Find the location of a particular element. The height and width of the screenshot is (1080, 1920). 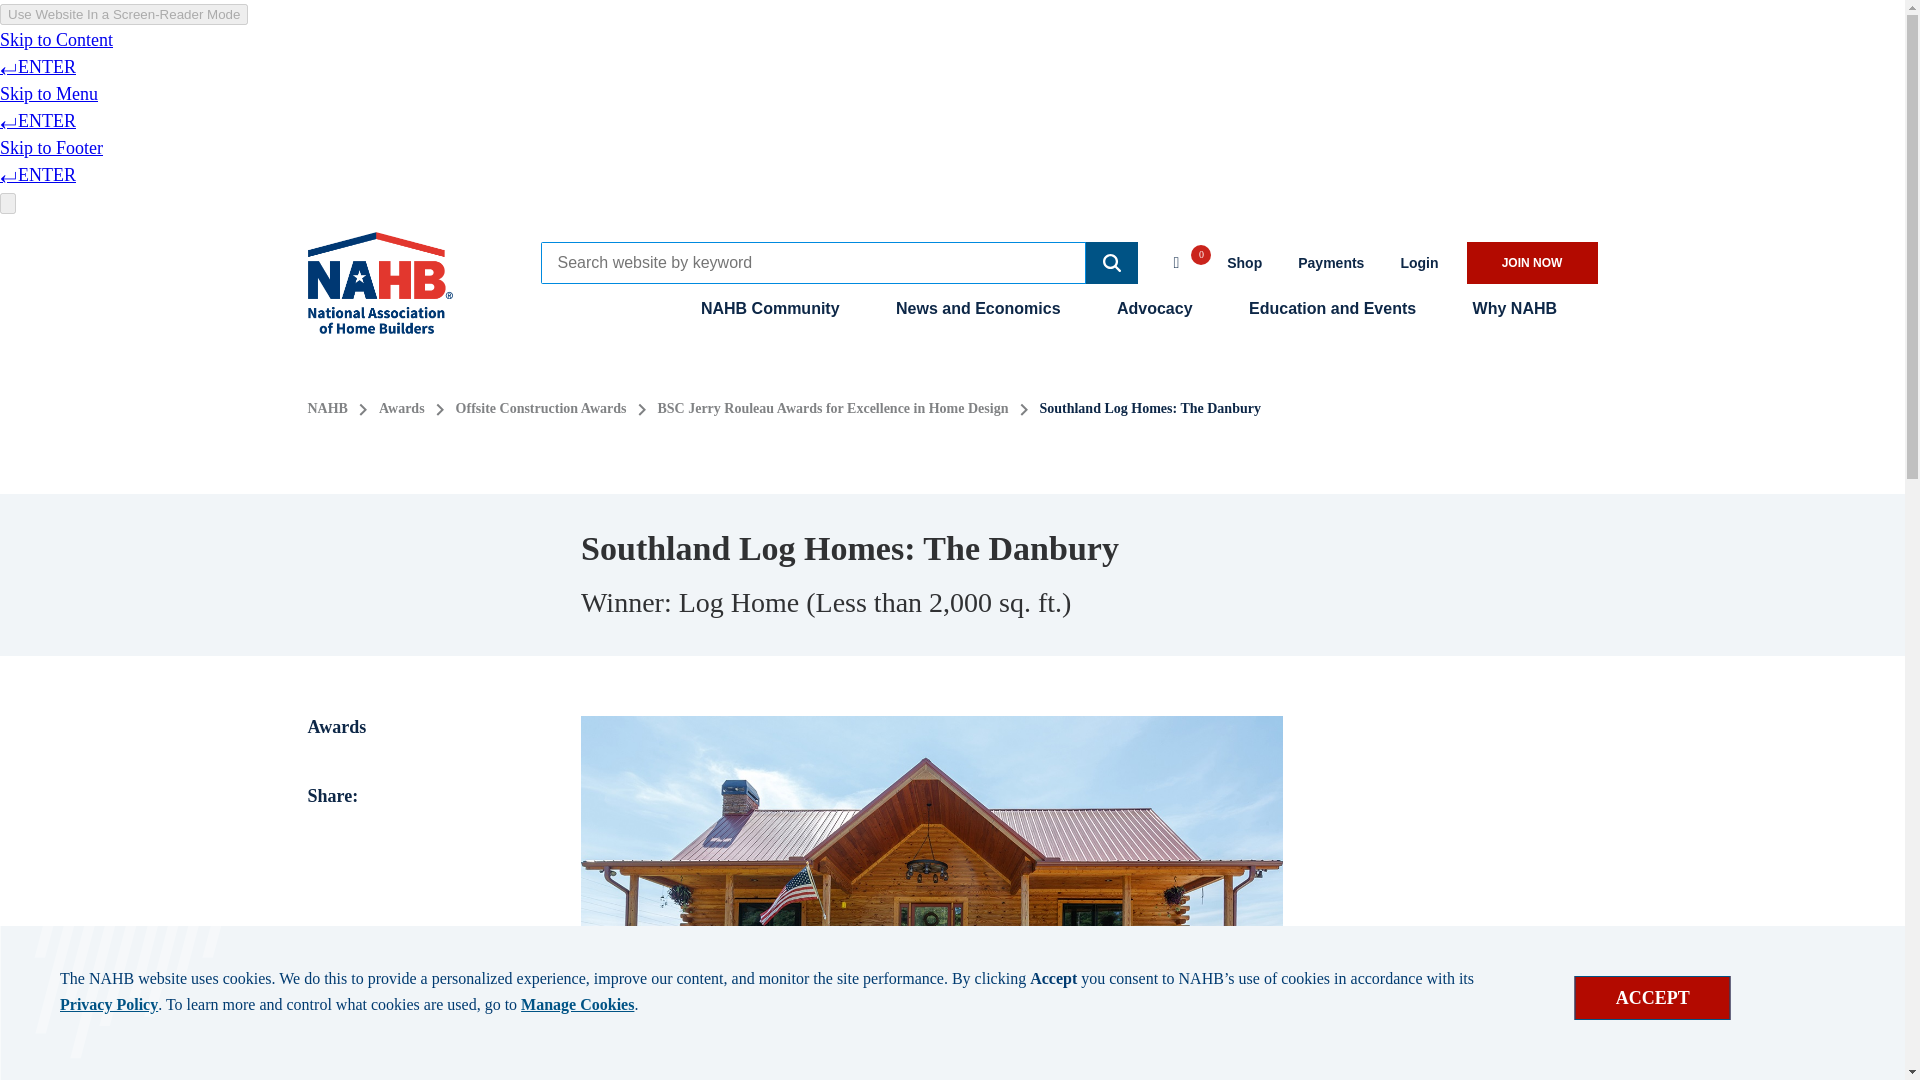

0 is located at coordinates (1186, 260).